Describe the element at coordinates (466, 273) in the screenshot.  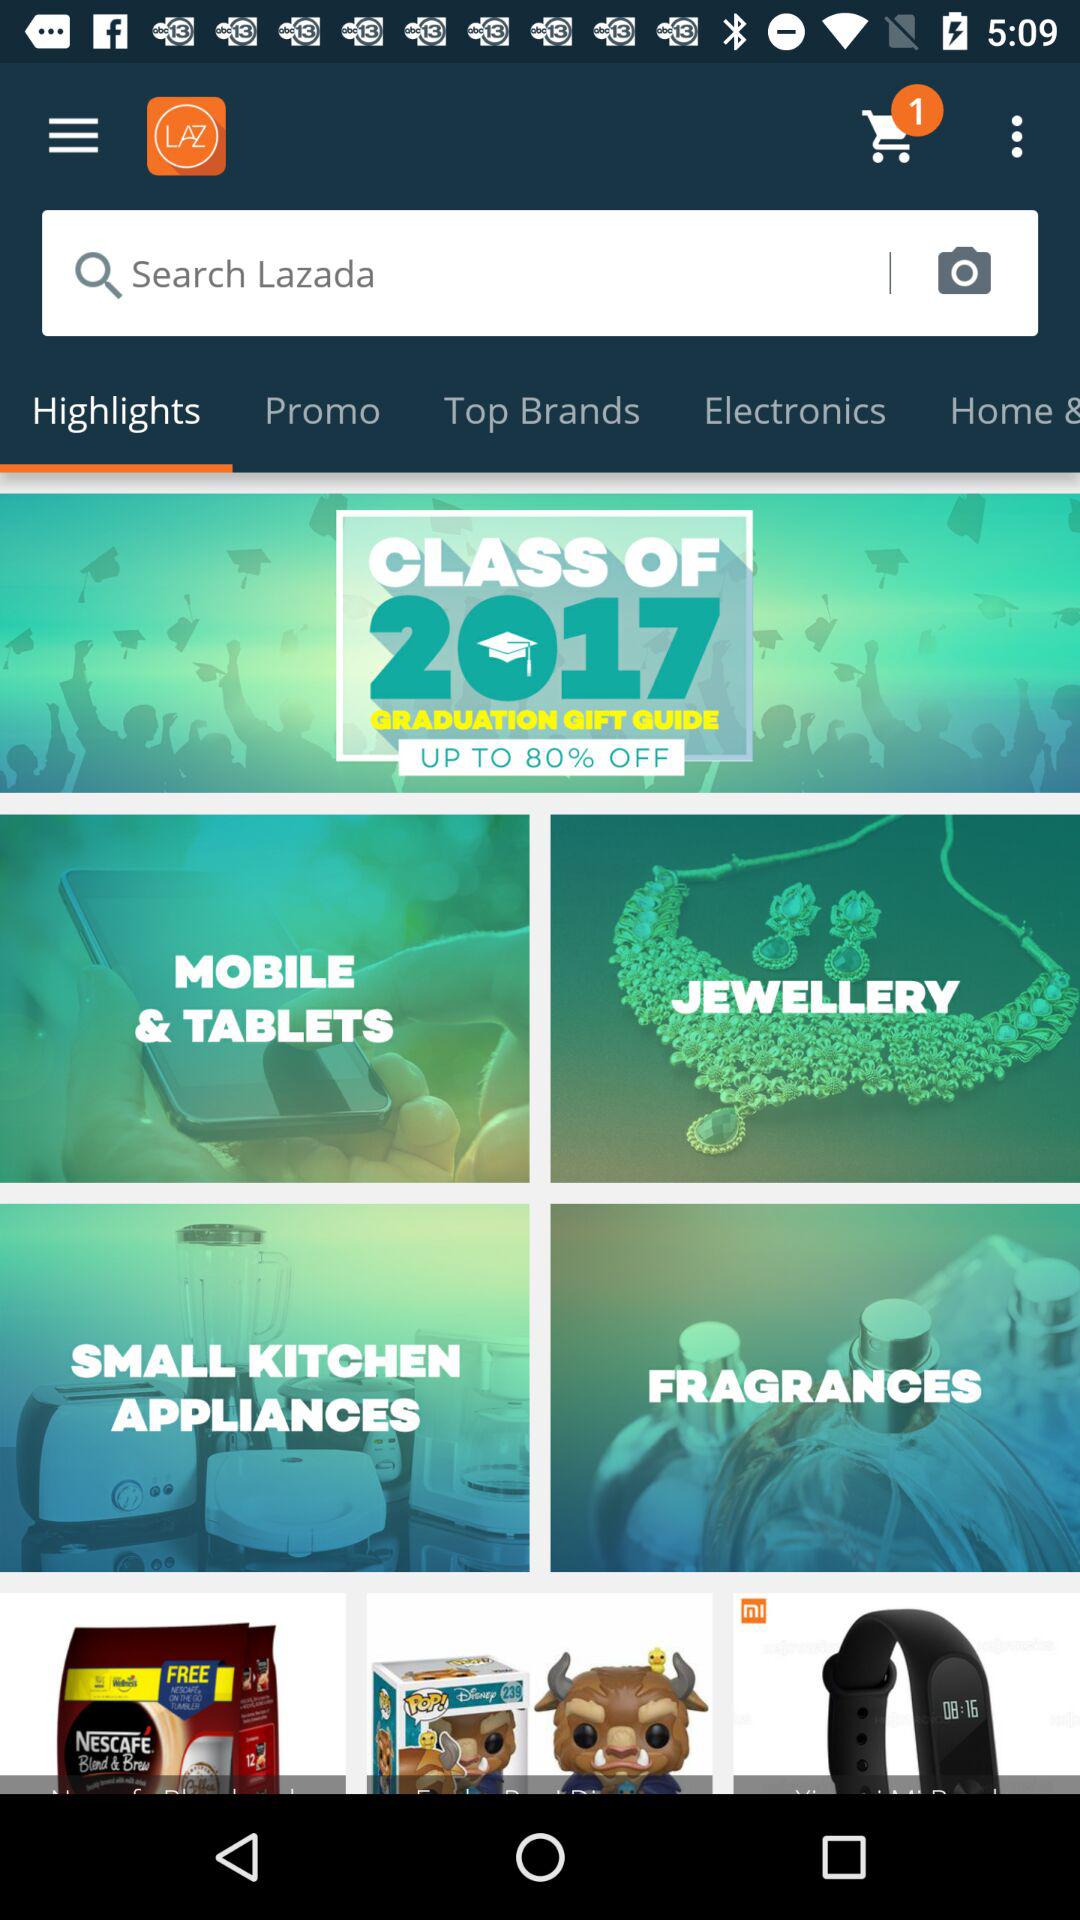
I see `search bar` at that location.